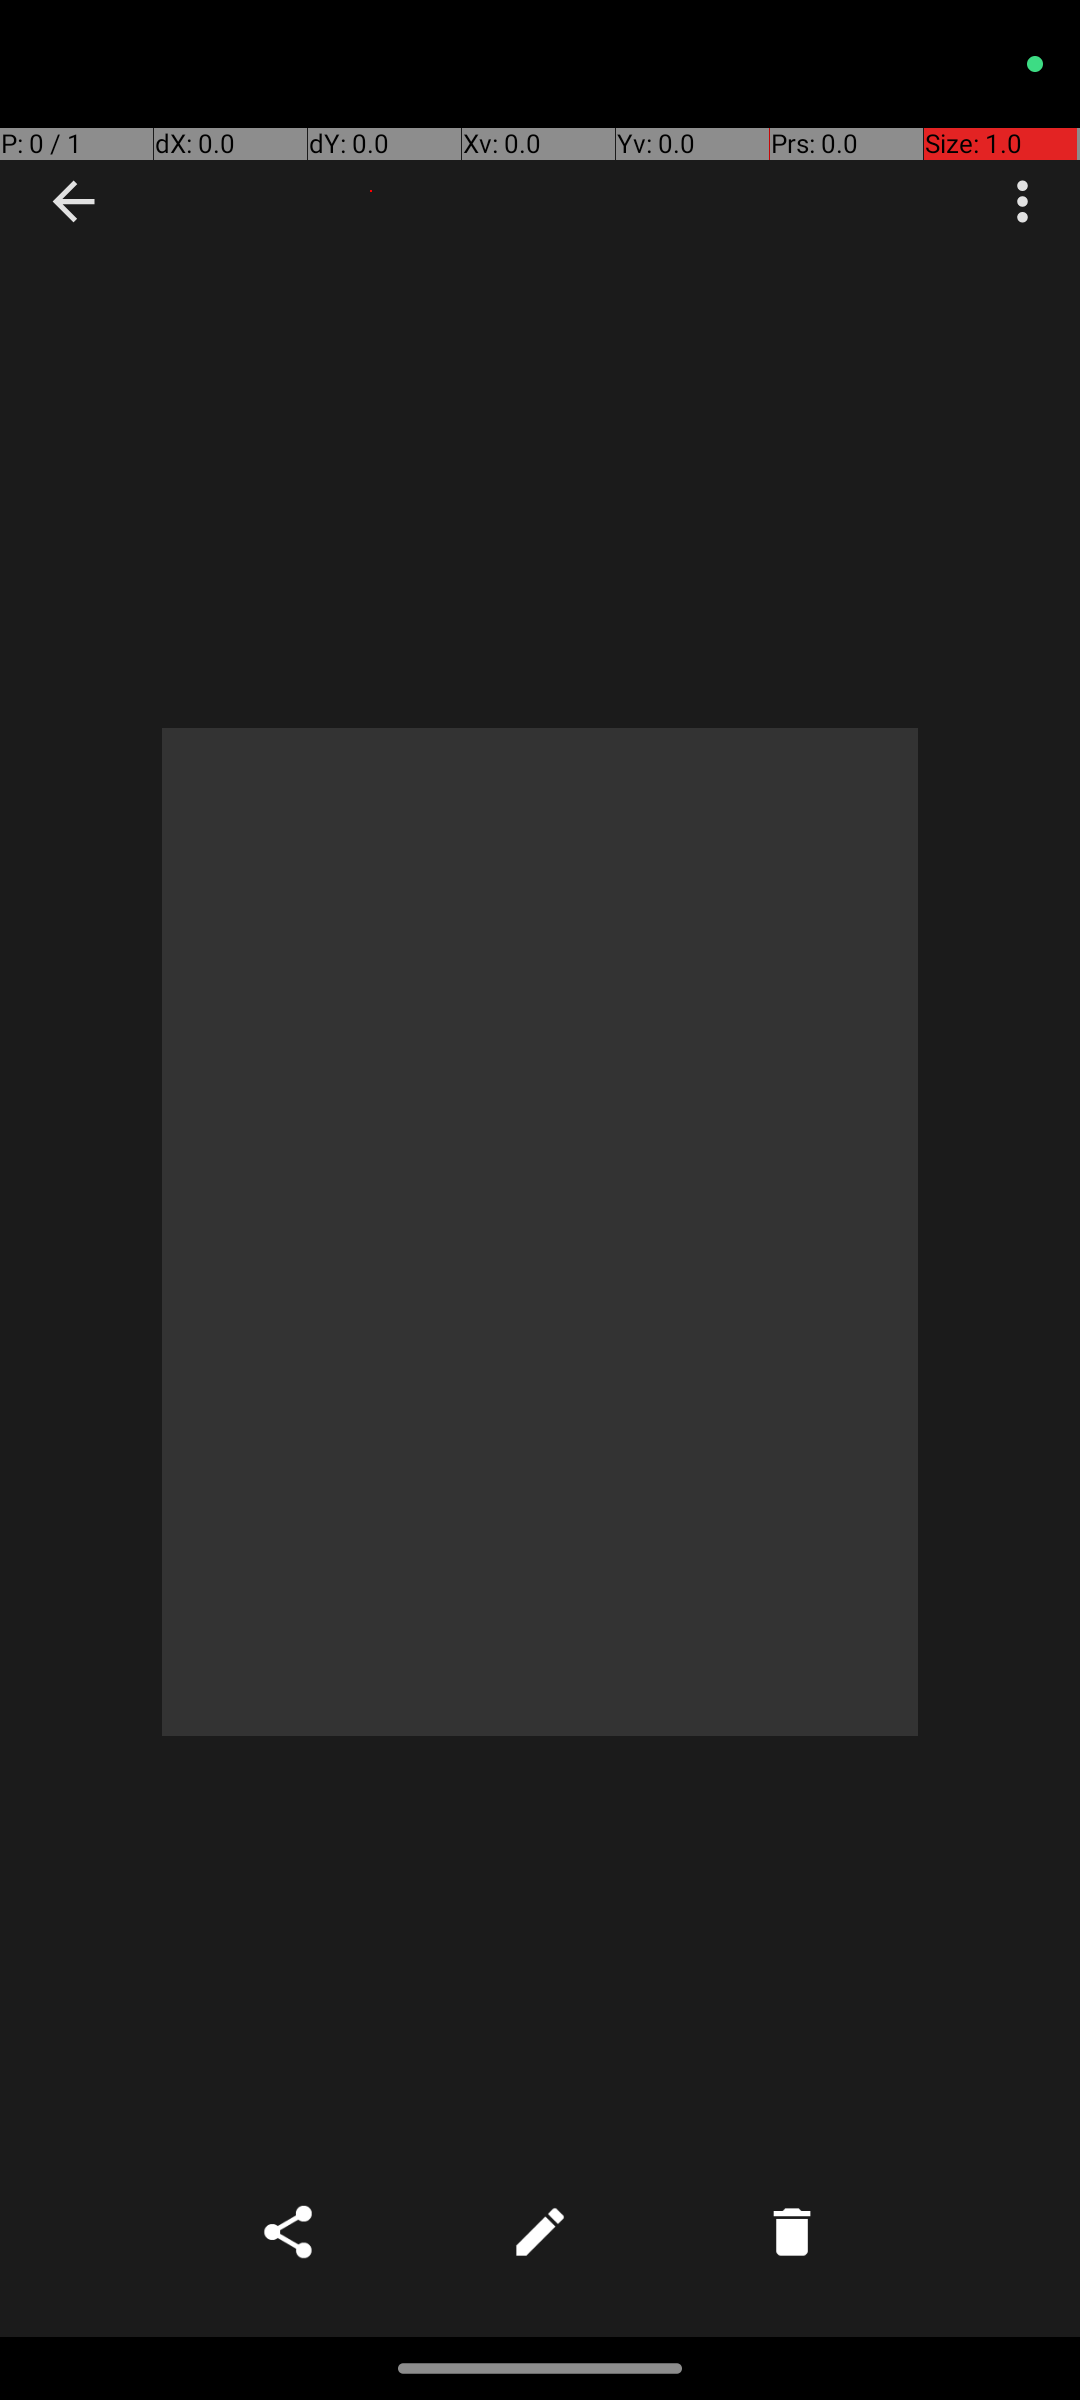 The height and width of the screenshot is (2400, 1080). What do you see at coordinates (74, 202) in the screenshot?
I see `Navigate up` at bounding box center [74, 202].